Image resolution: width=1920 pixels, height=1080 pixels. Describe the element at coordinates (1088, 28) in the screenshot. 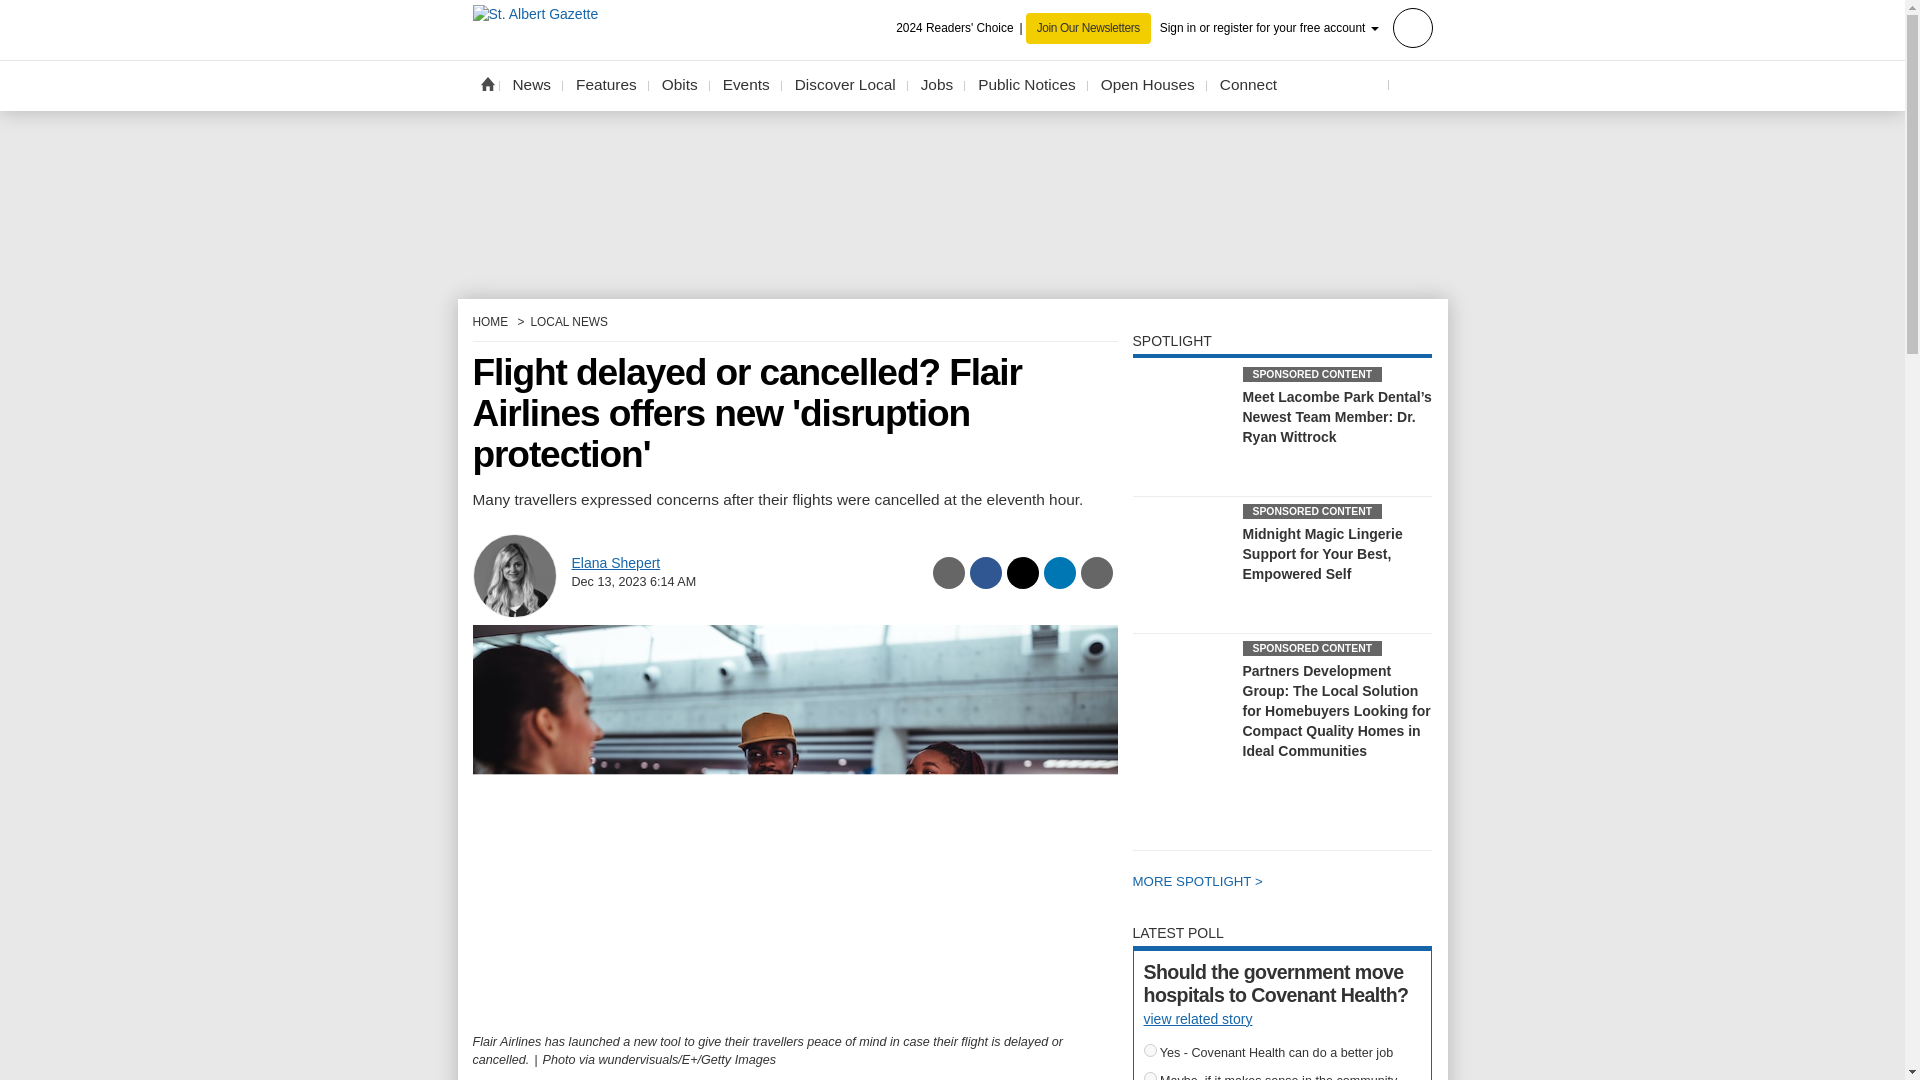

I see `Join Our Newsletters` at that location.